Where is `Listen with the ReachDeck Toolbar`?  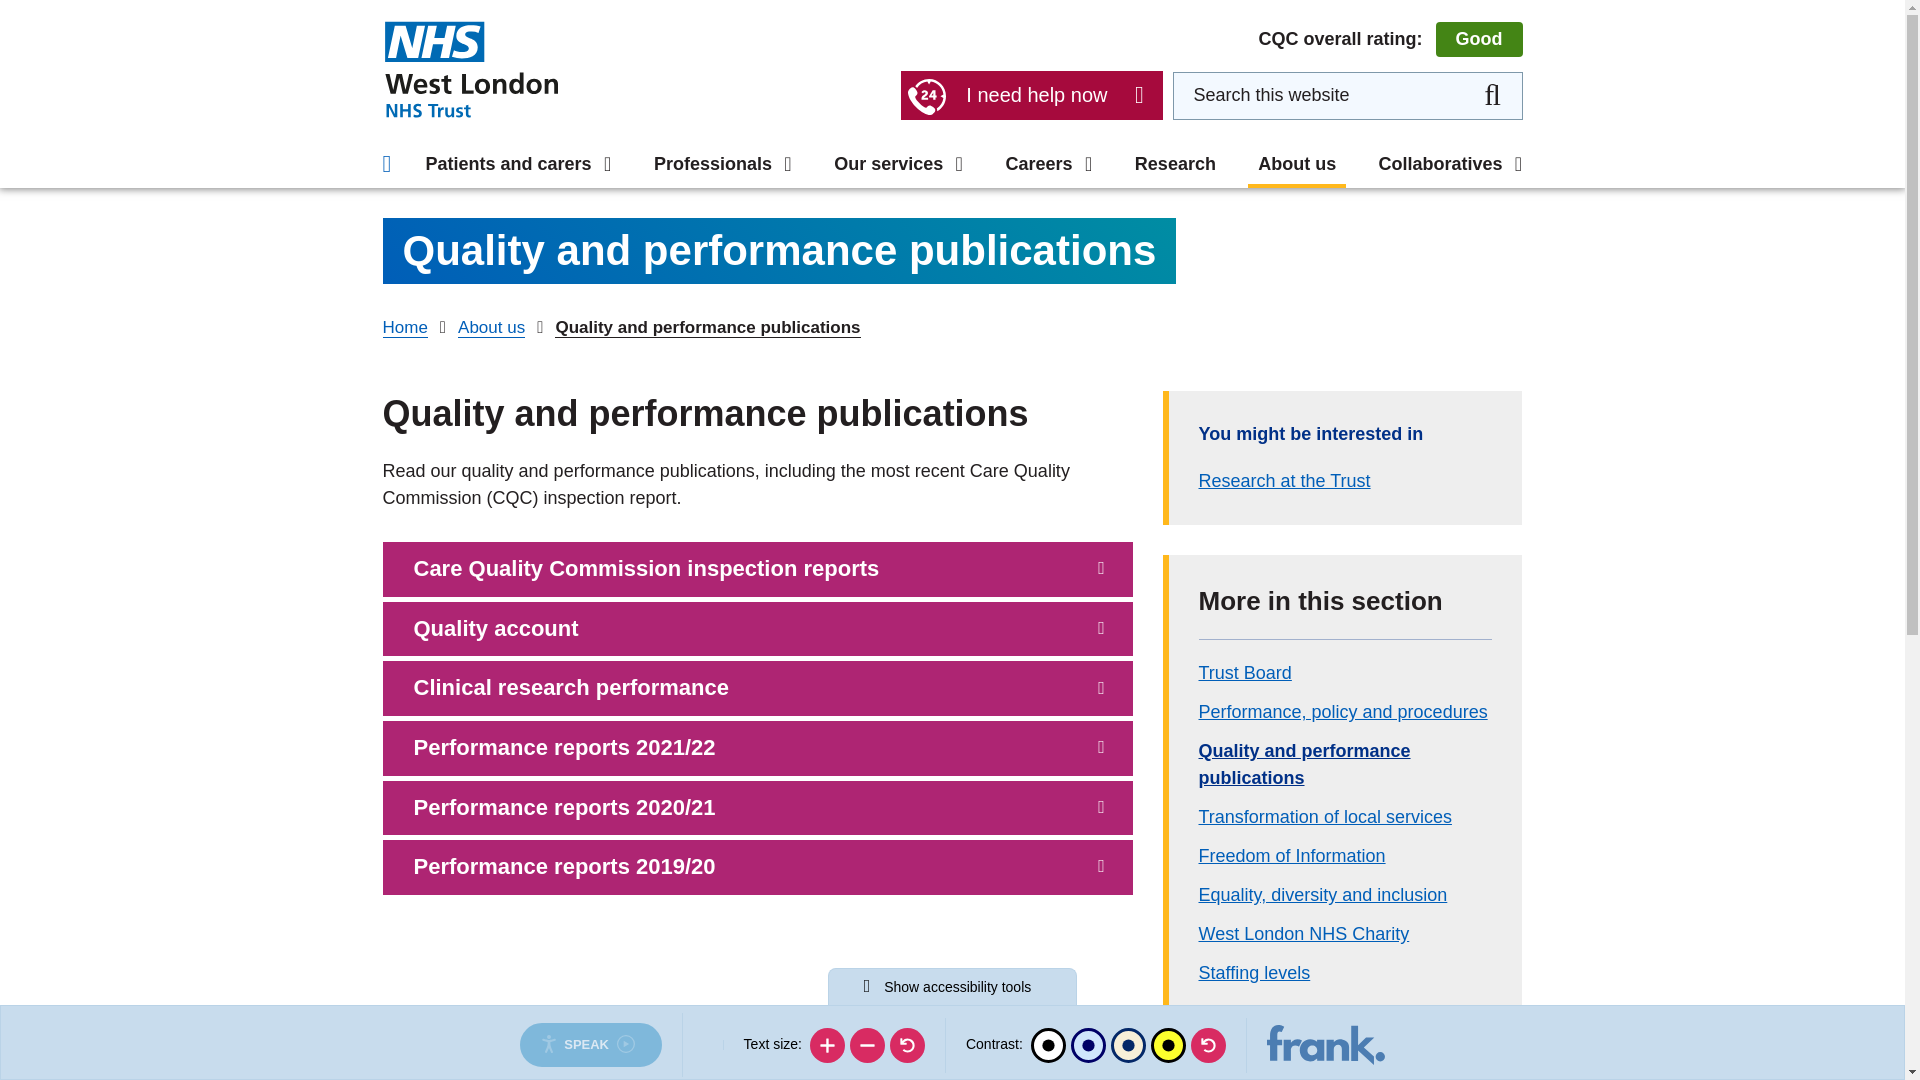 Listen with the ReachDeck Toolbar is located at coordinates (590, 1044).